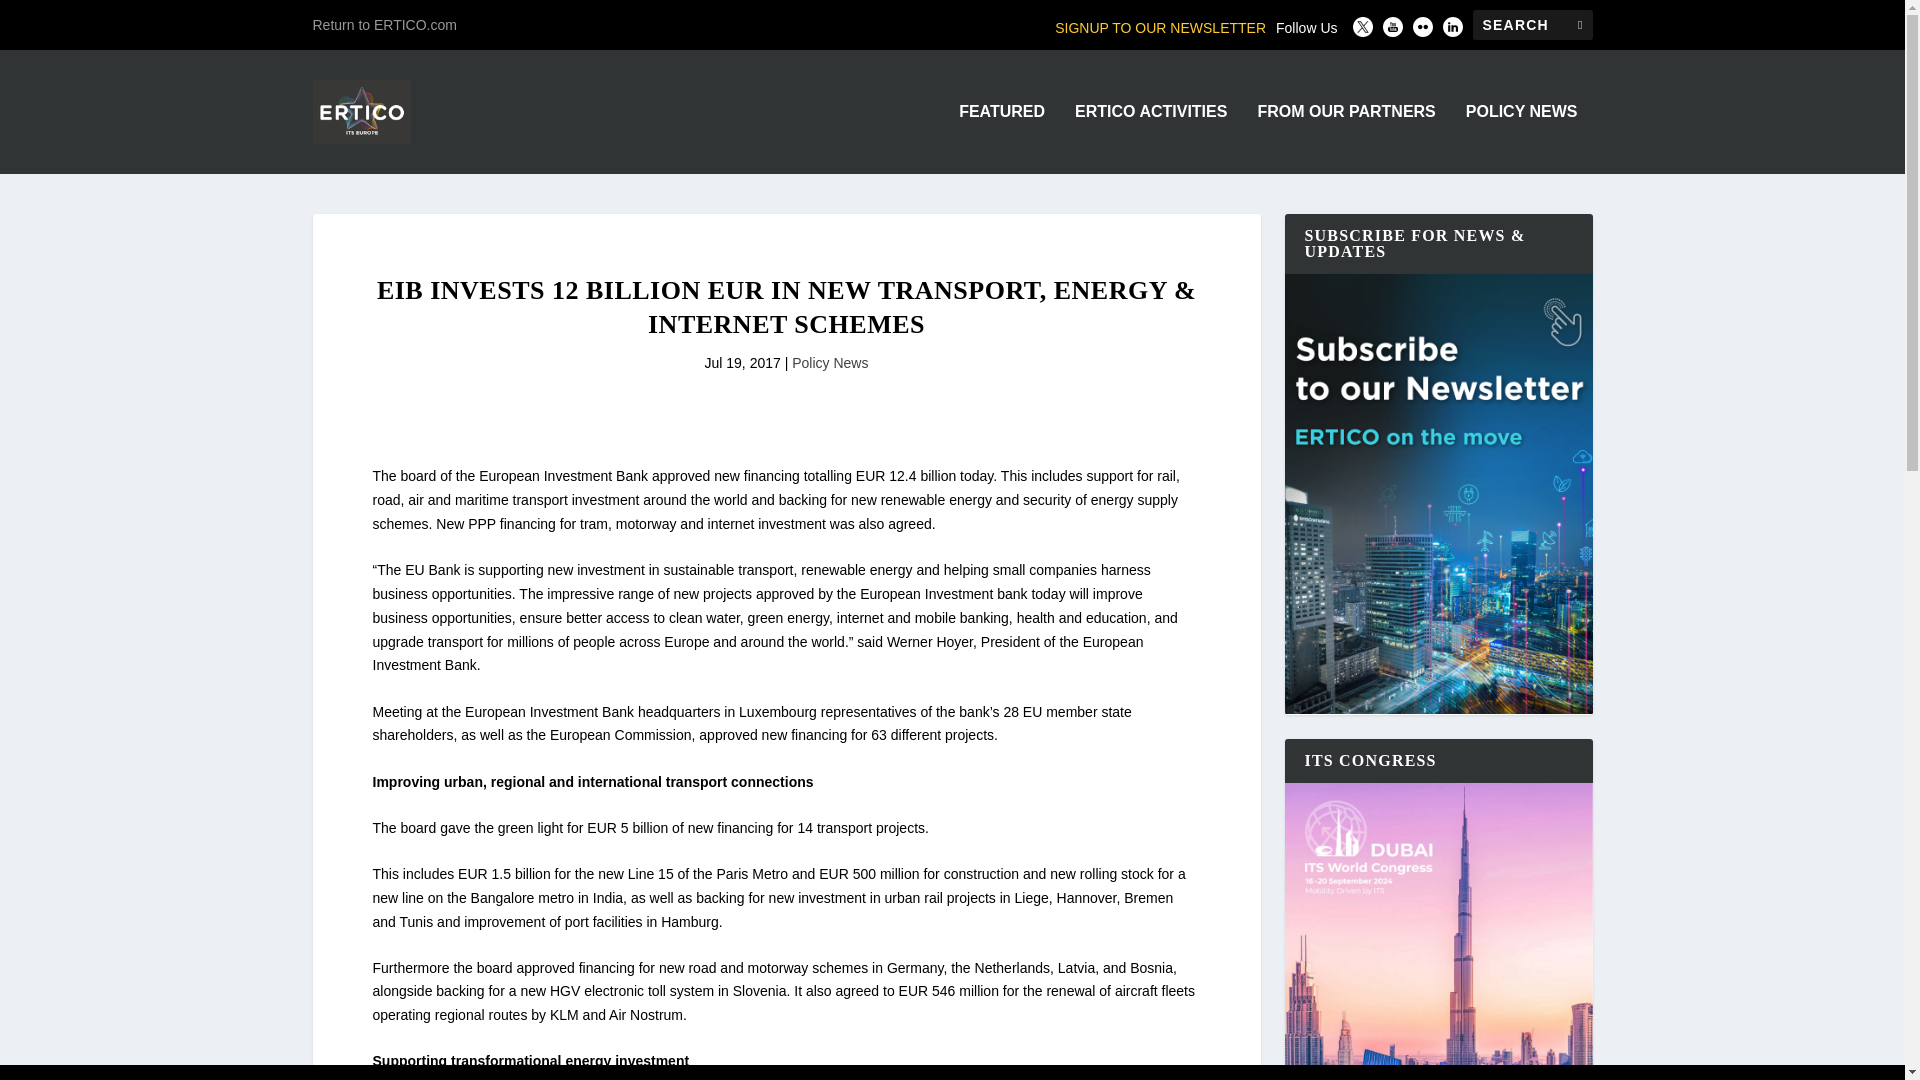 This screenshot has height=1080, width=1920. I want to click on POLICY NEWS, so click(1522, 138).